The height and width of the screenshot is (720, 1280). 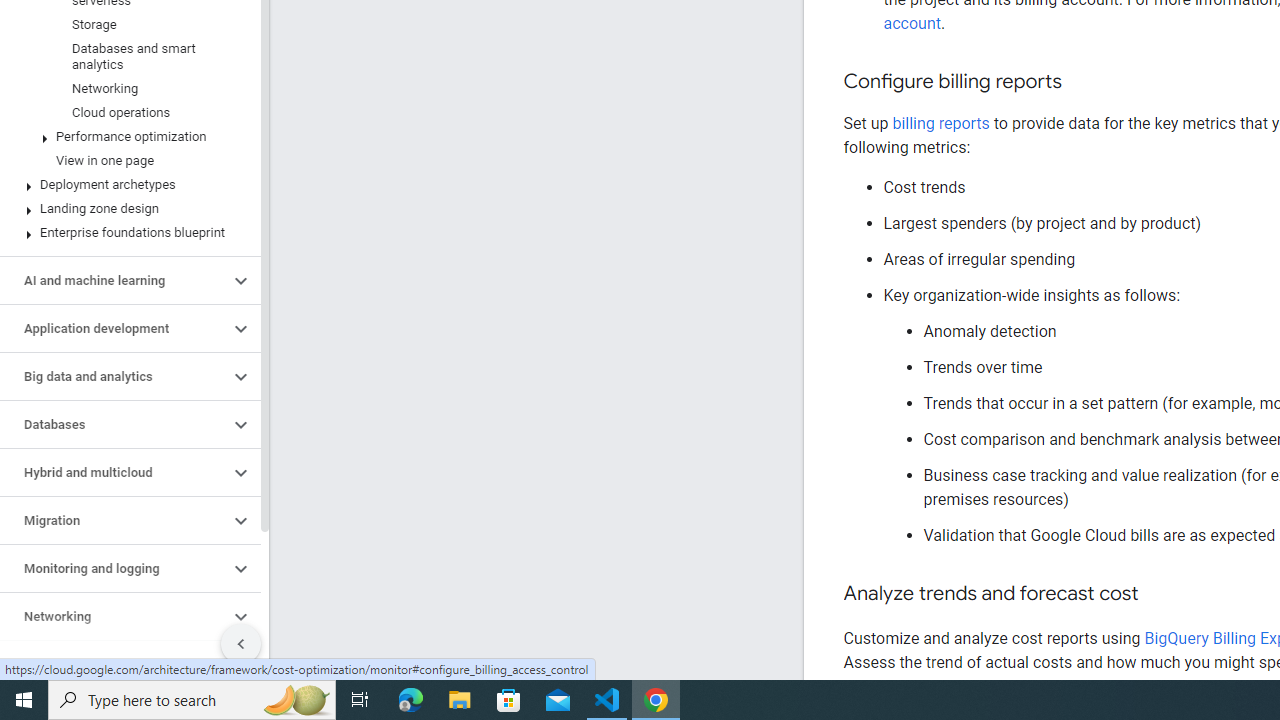 I want to click on Performance optimization, so click(x=126, y=137).